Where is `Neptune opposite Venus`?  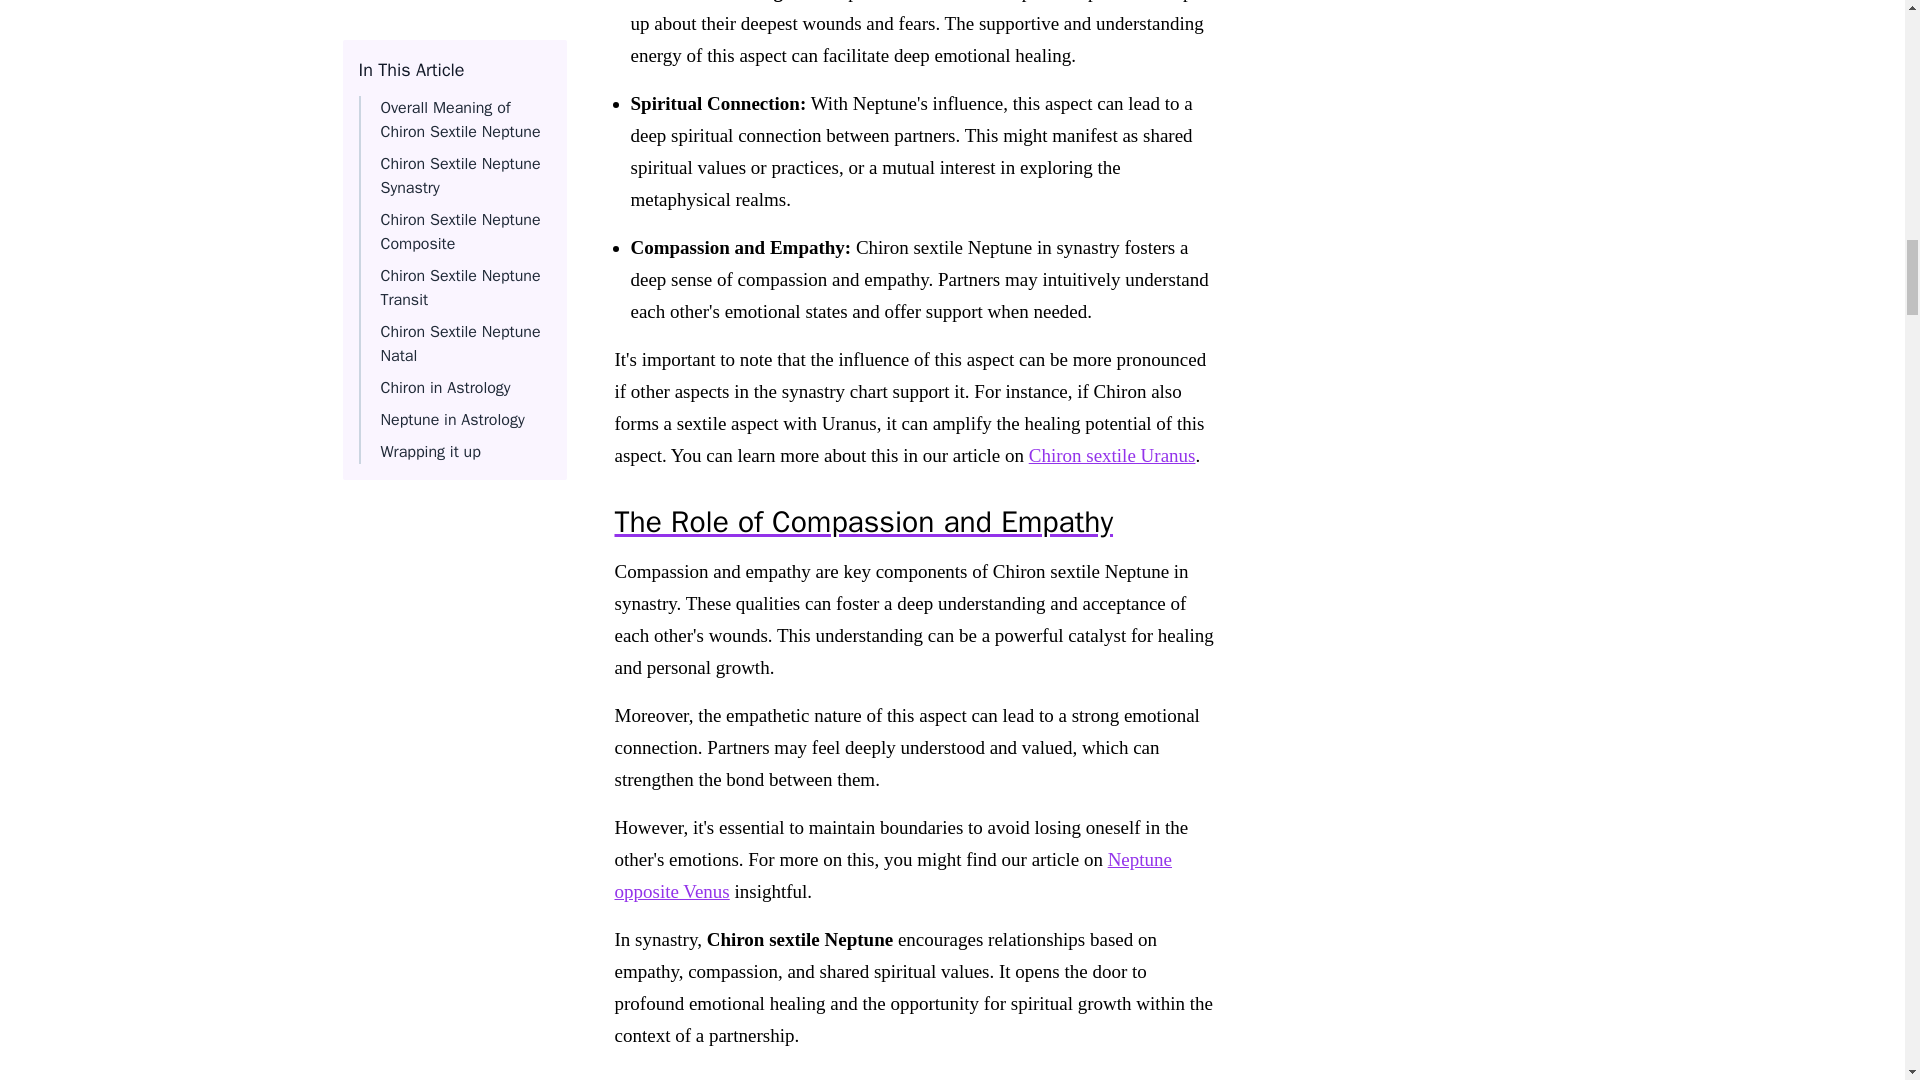
Neptune opposite Venus is located at coordinates (892, 874).